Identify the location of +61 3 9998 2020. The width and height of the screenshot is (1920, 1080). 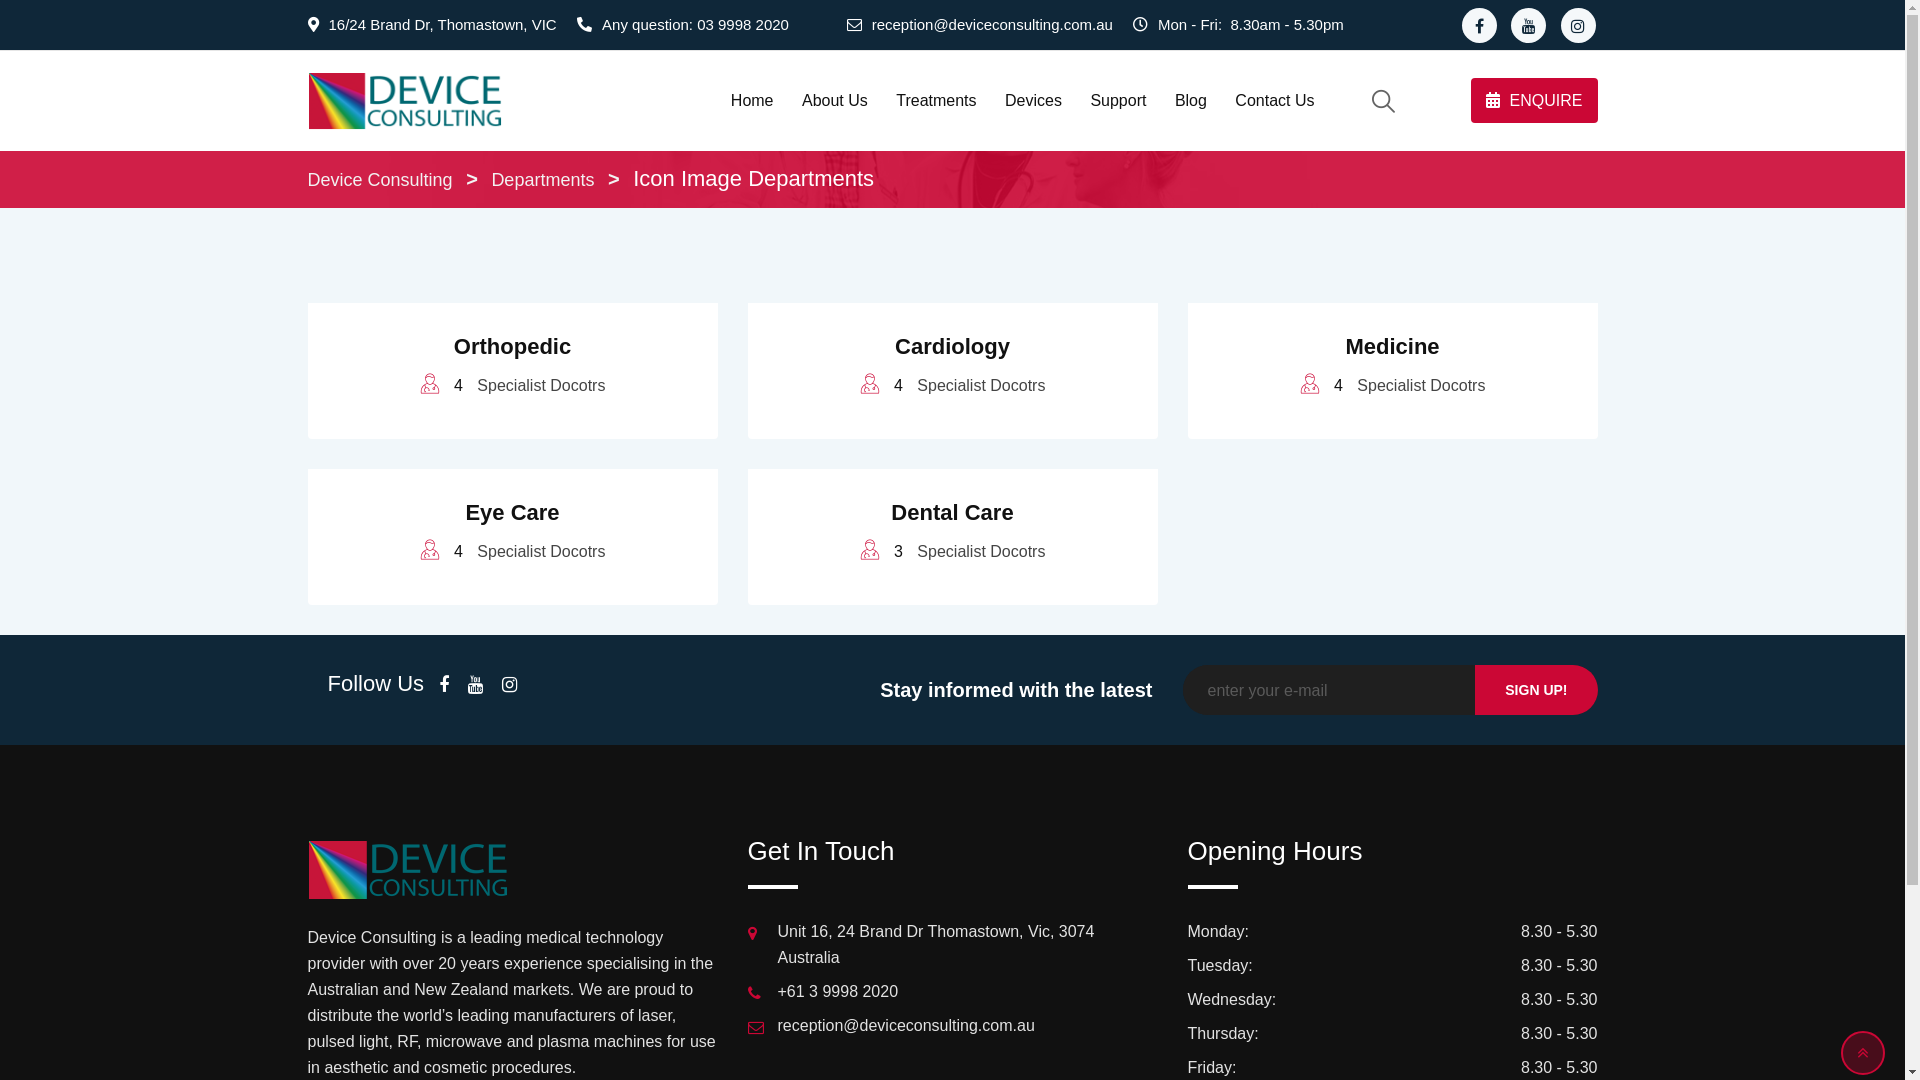
(838, 992).